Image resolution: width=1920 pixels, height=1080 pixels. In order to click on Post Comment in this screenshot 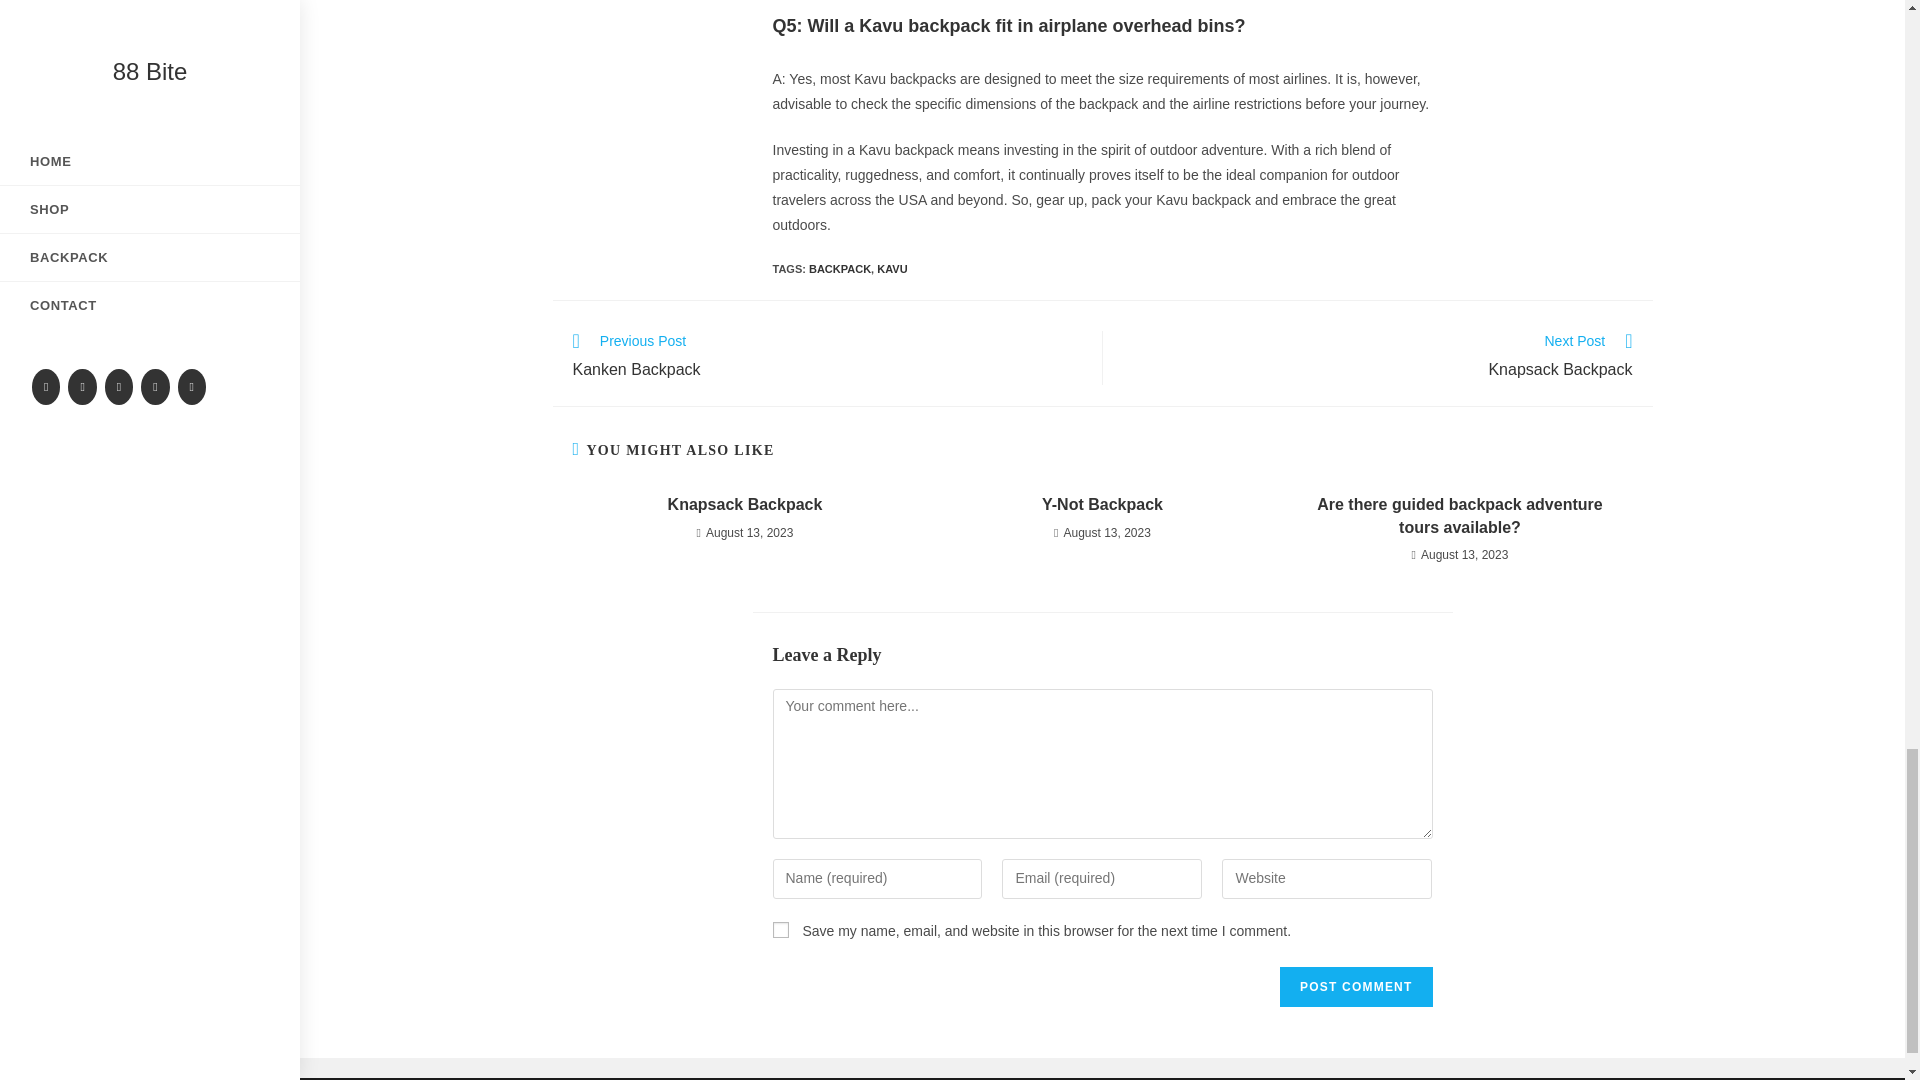, I will do `click(892, 269)`.